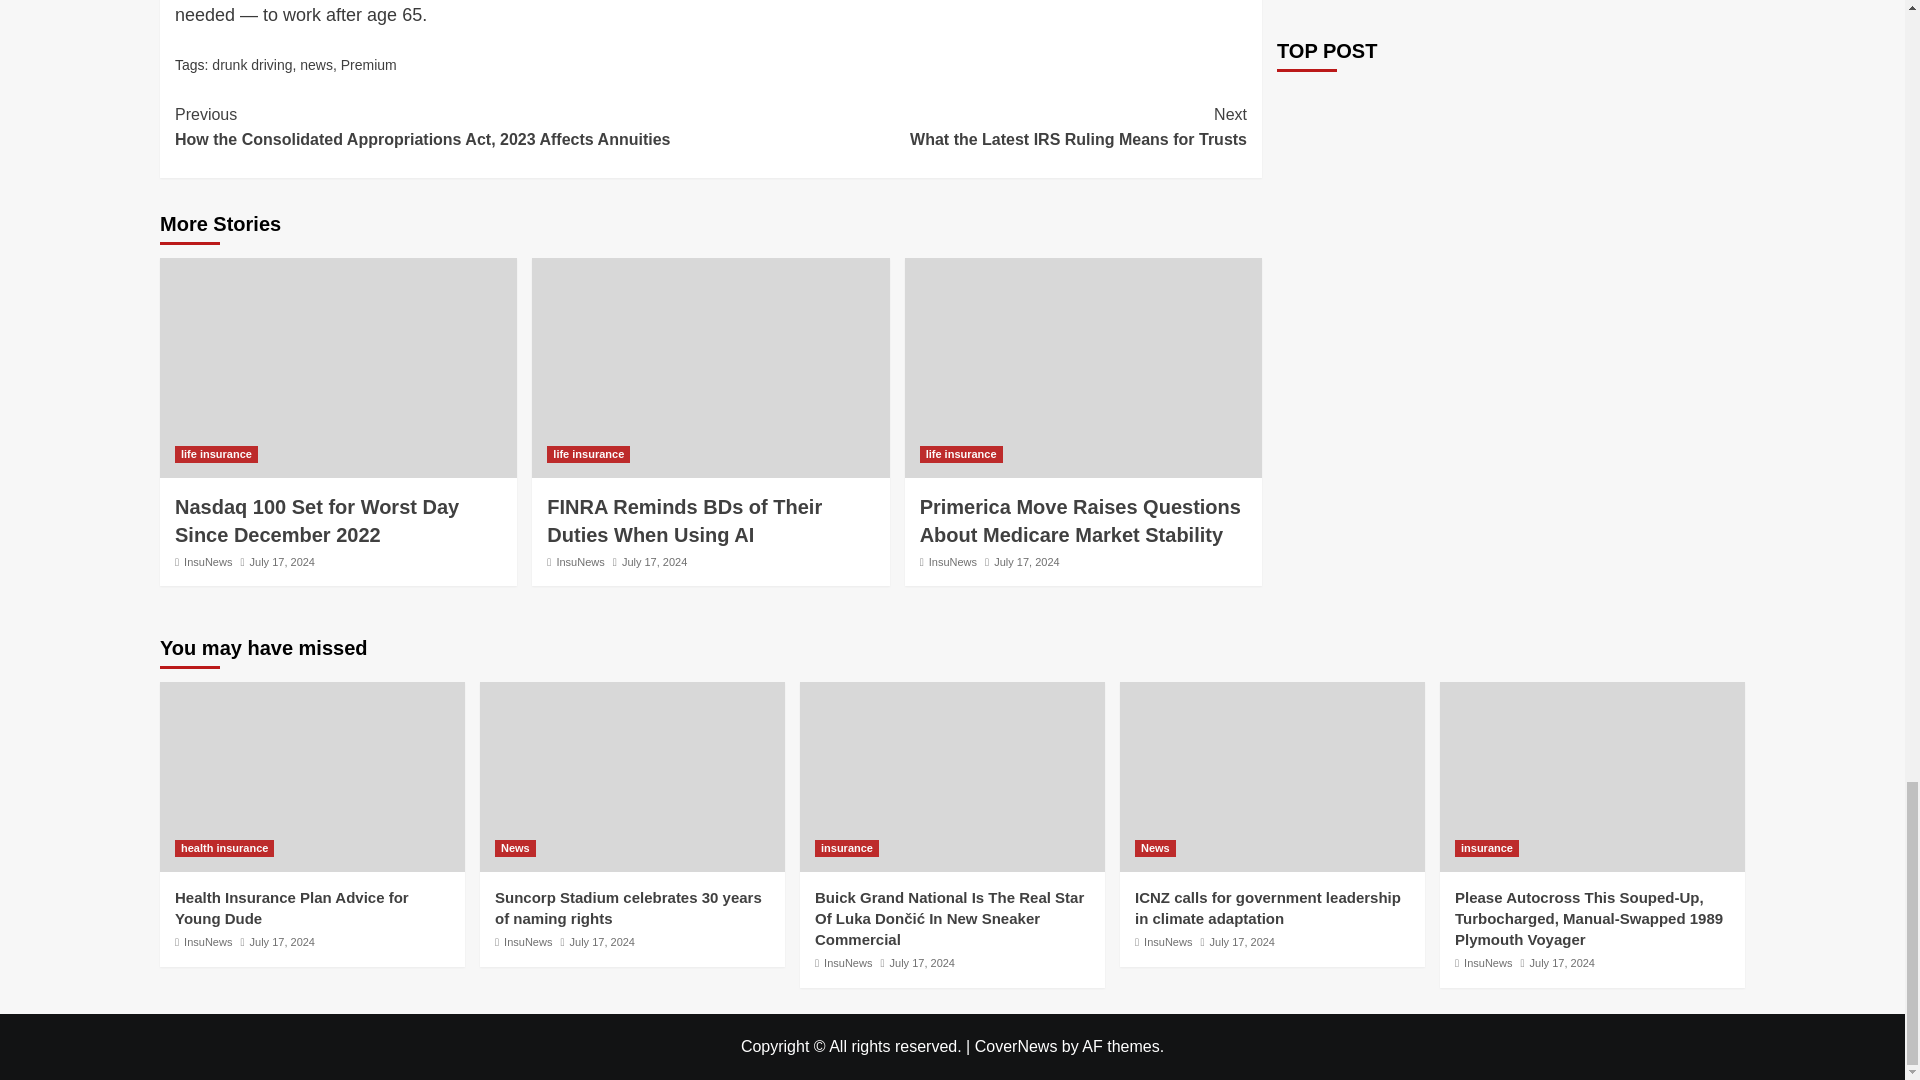 This screenshot has height=1080, width=1920. Describe the element at coordinates (316, 65) in the screenshot. I see `drunk driving` at that location.